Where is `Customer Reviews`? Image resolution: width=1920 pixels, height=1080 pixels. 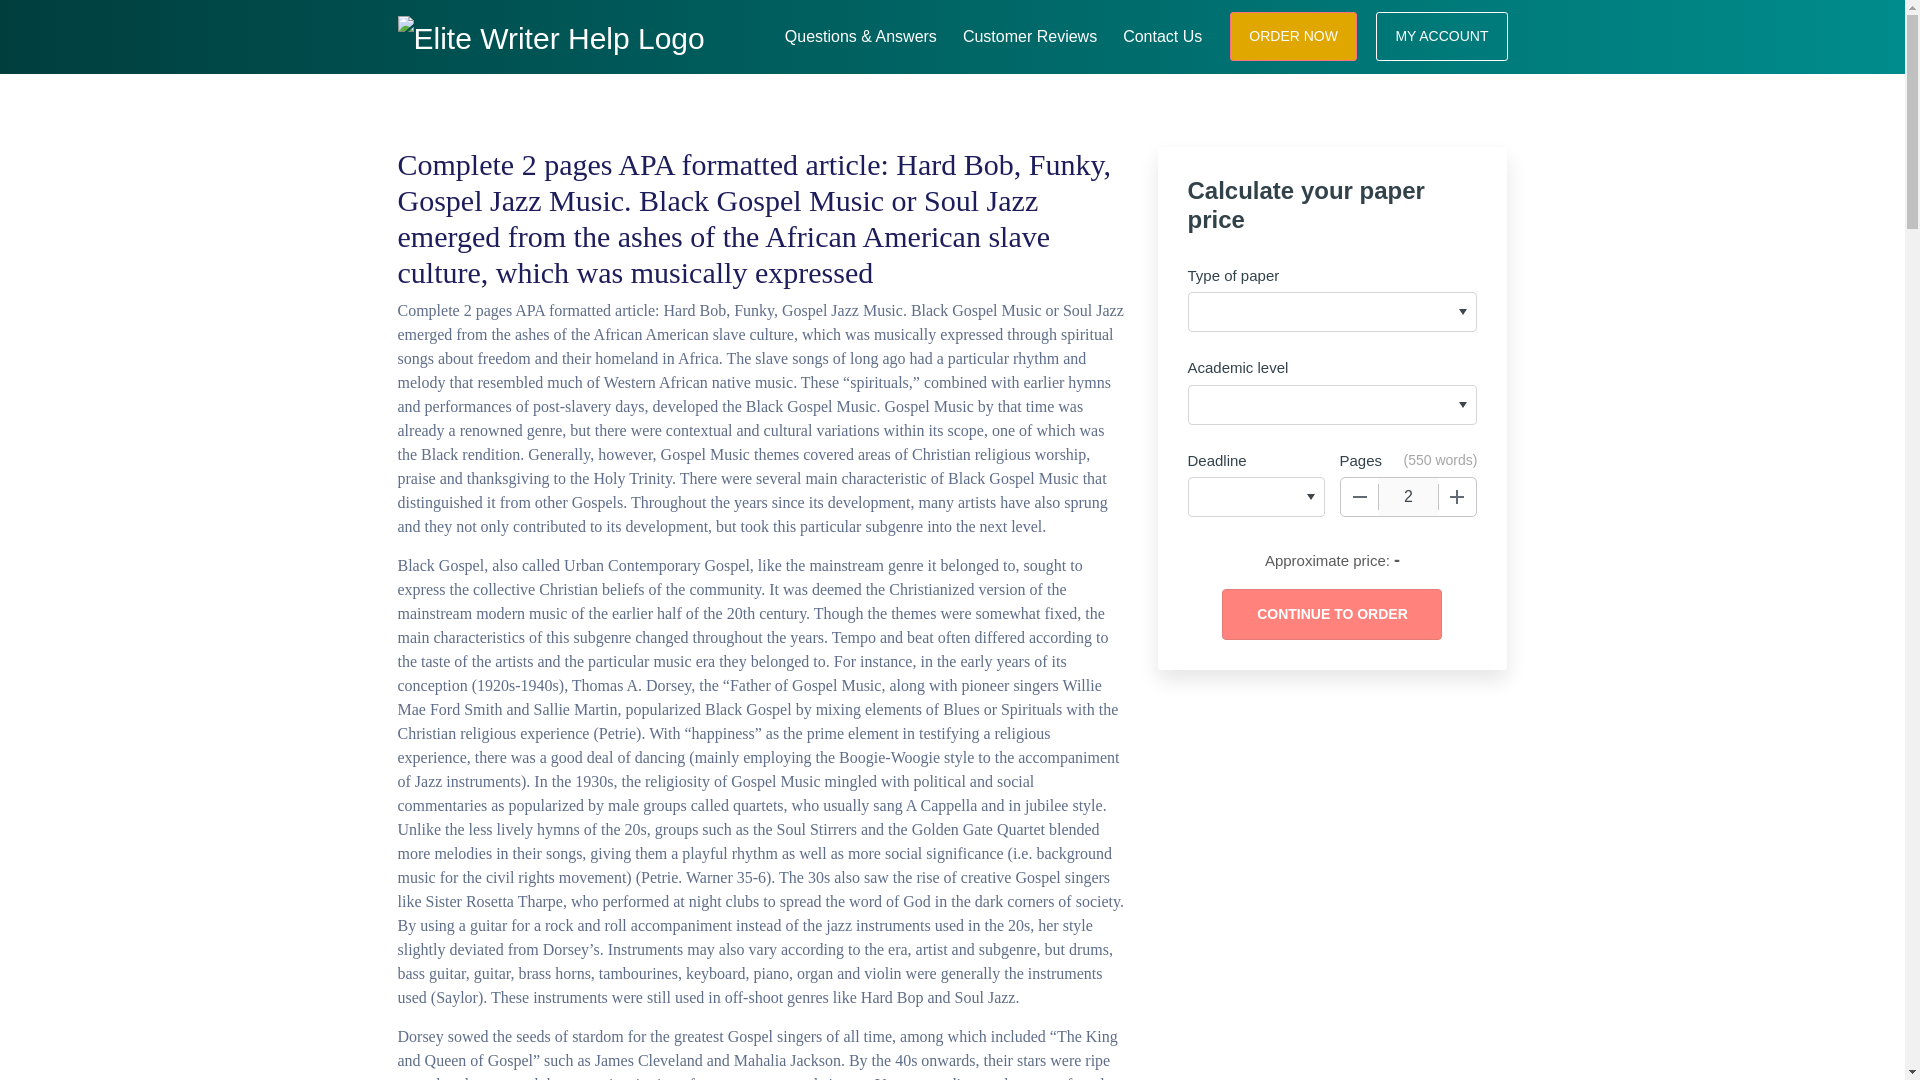
Customer Reviews is located at coordinates (1030, 34).